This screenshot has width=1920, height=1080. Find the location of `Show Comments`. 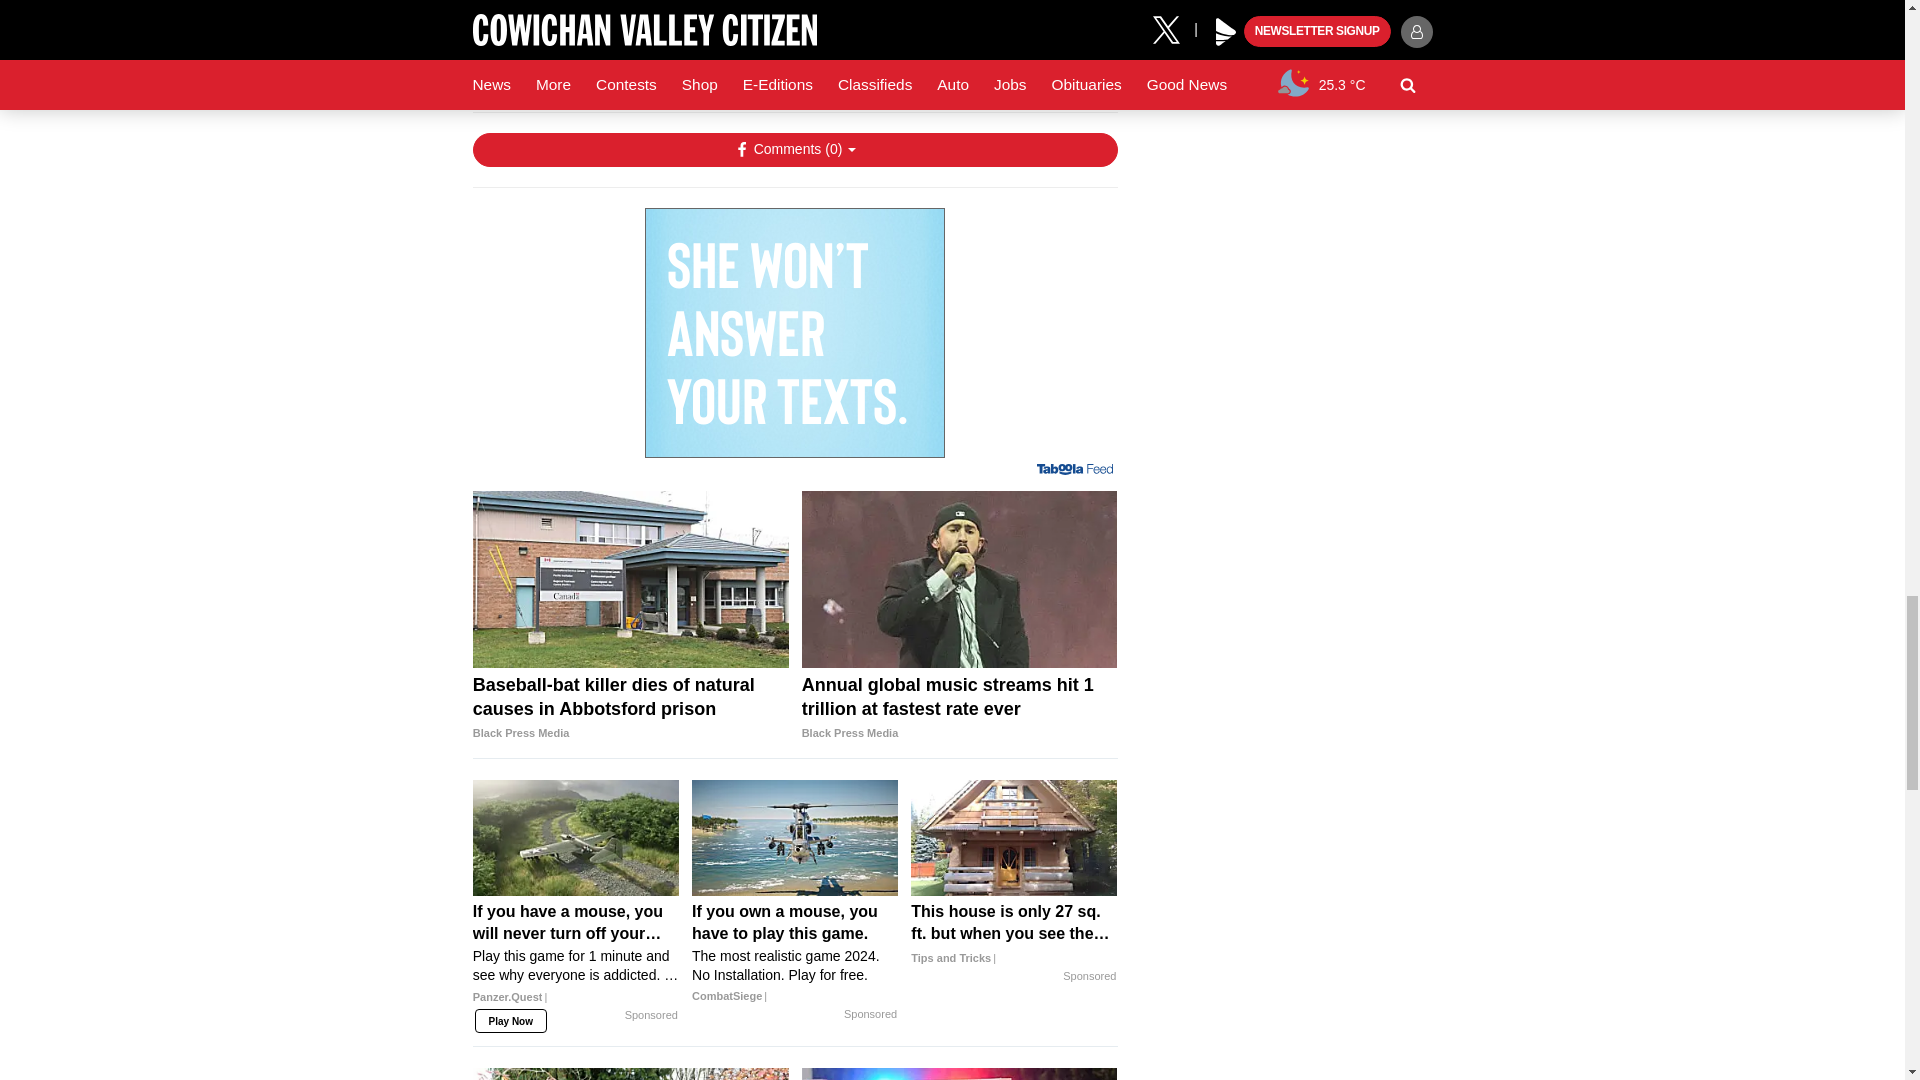

Show Comments is located at coordinates (794, 150).